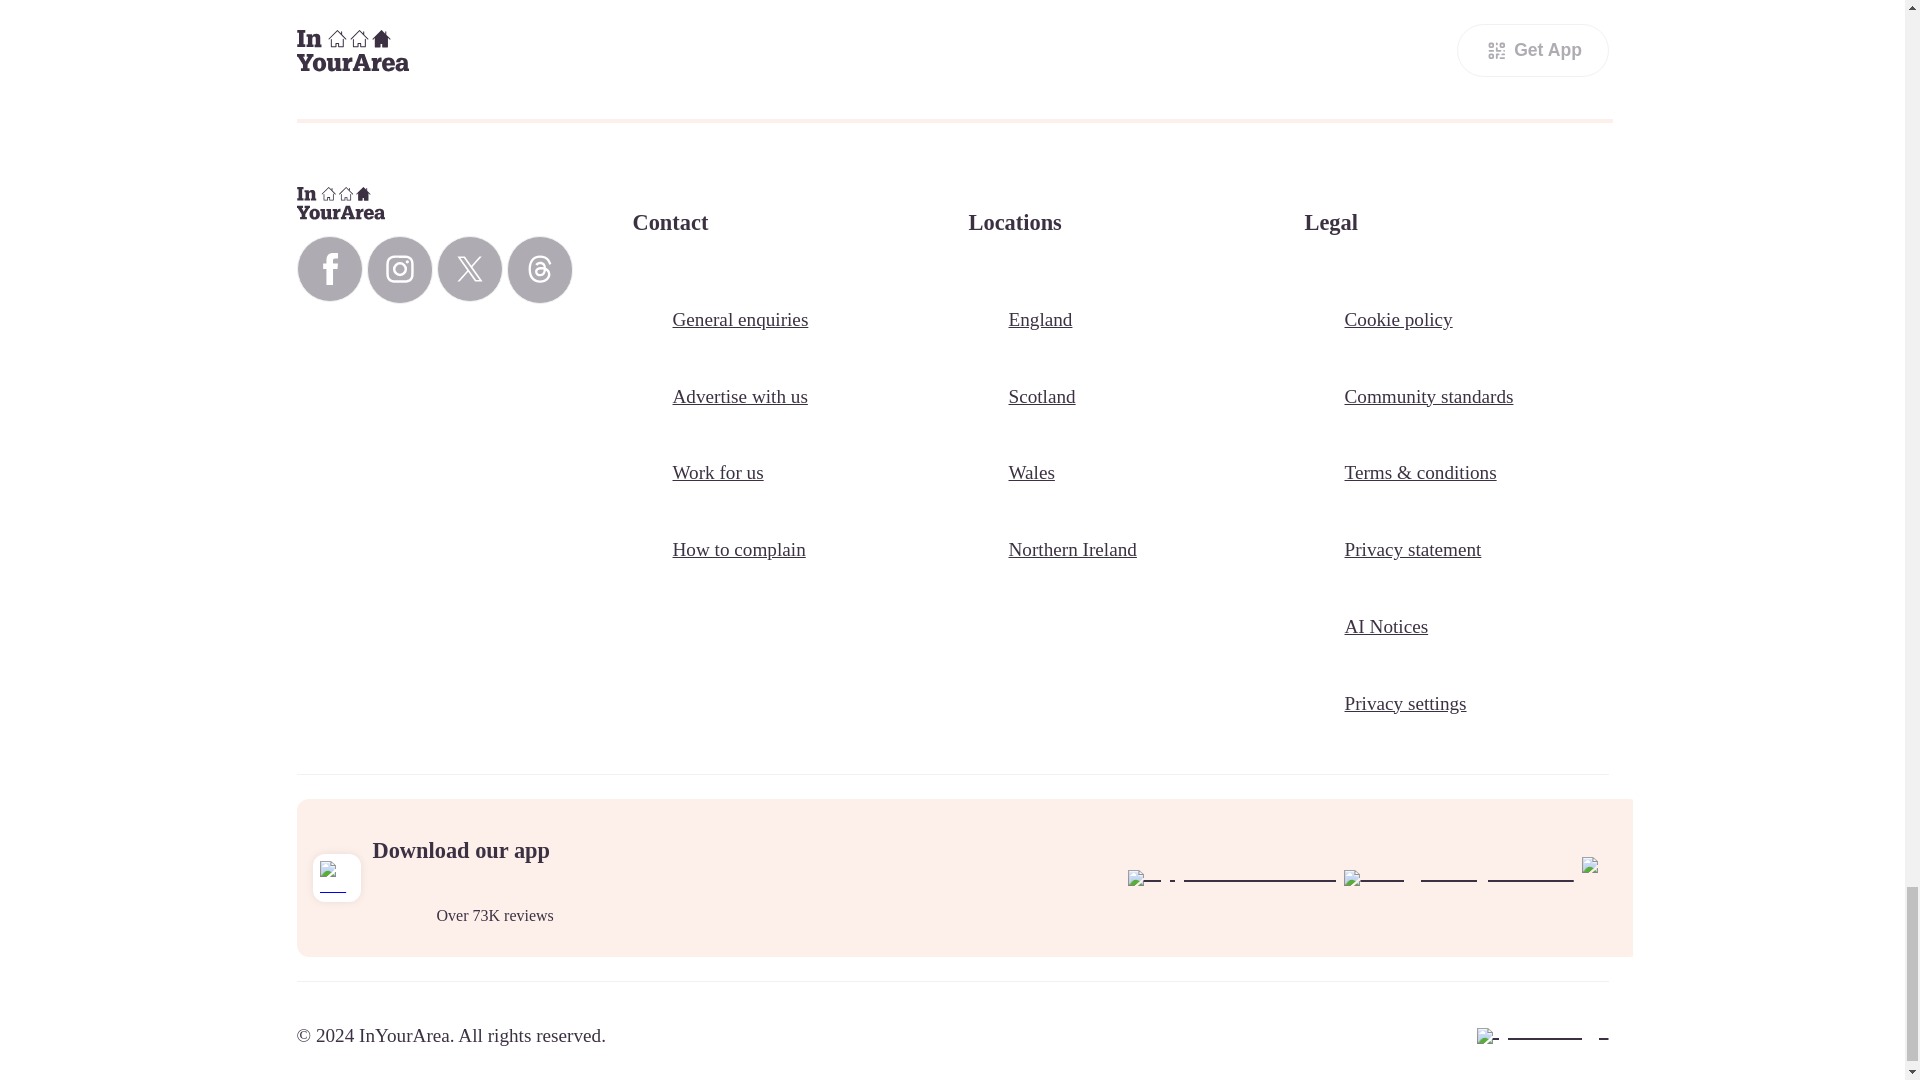  I want to click on InYourArea Threads, so click(539, 270).